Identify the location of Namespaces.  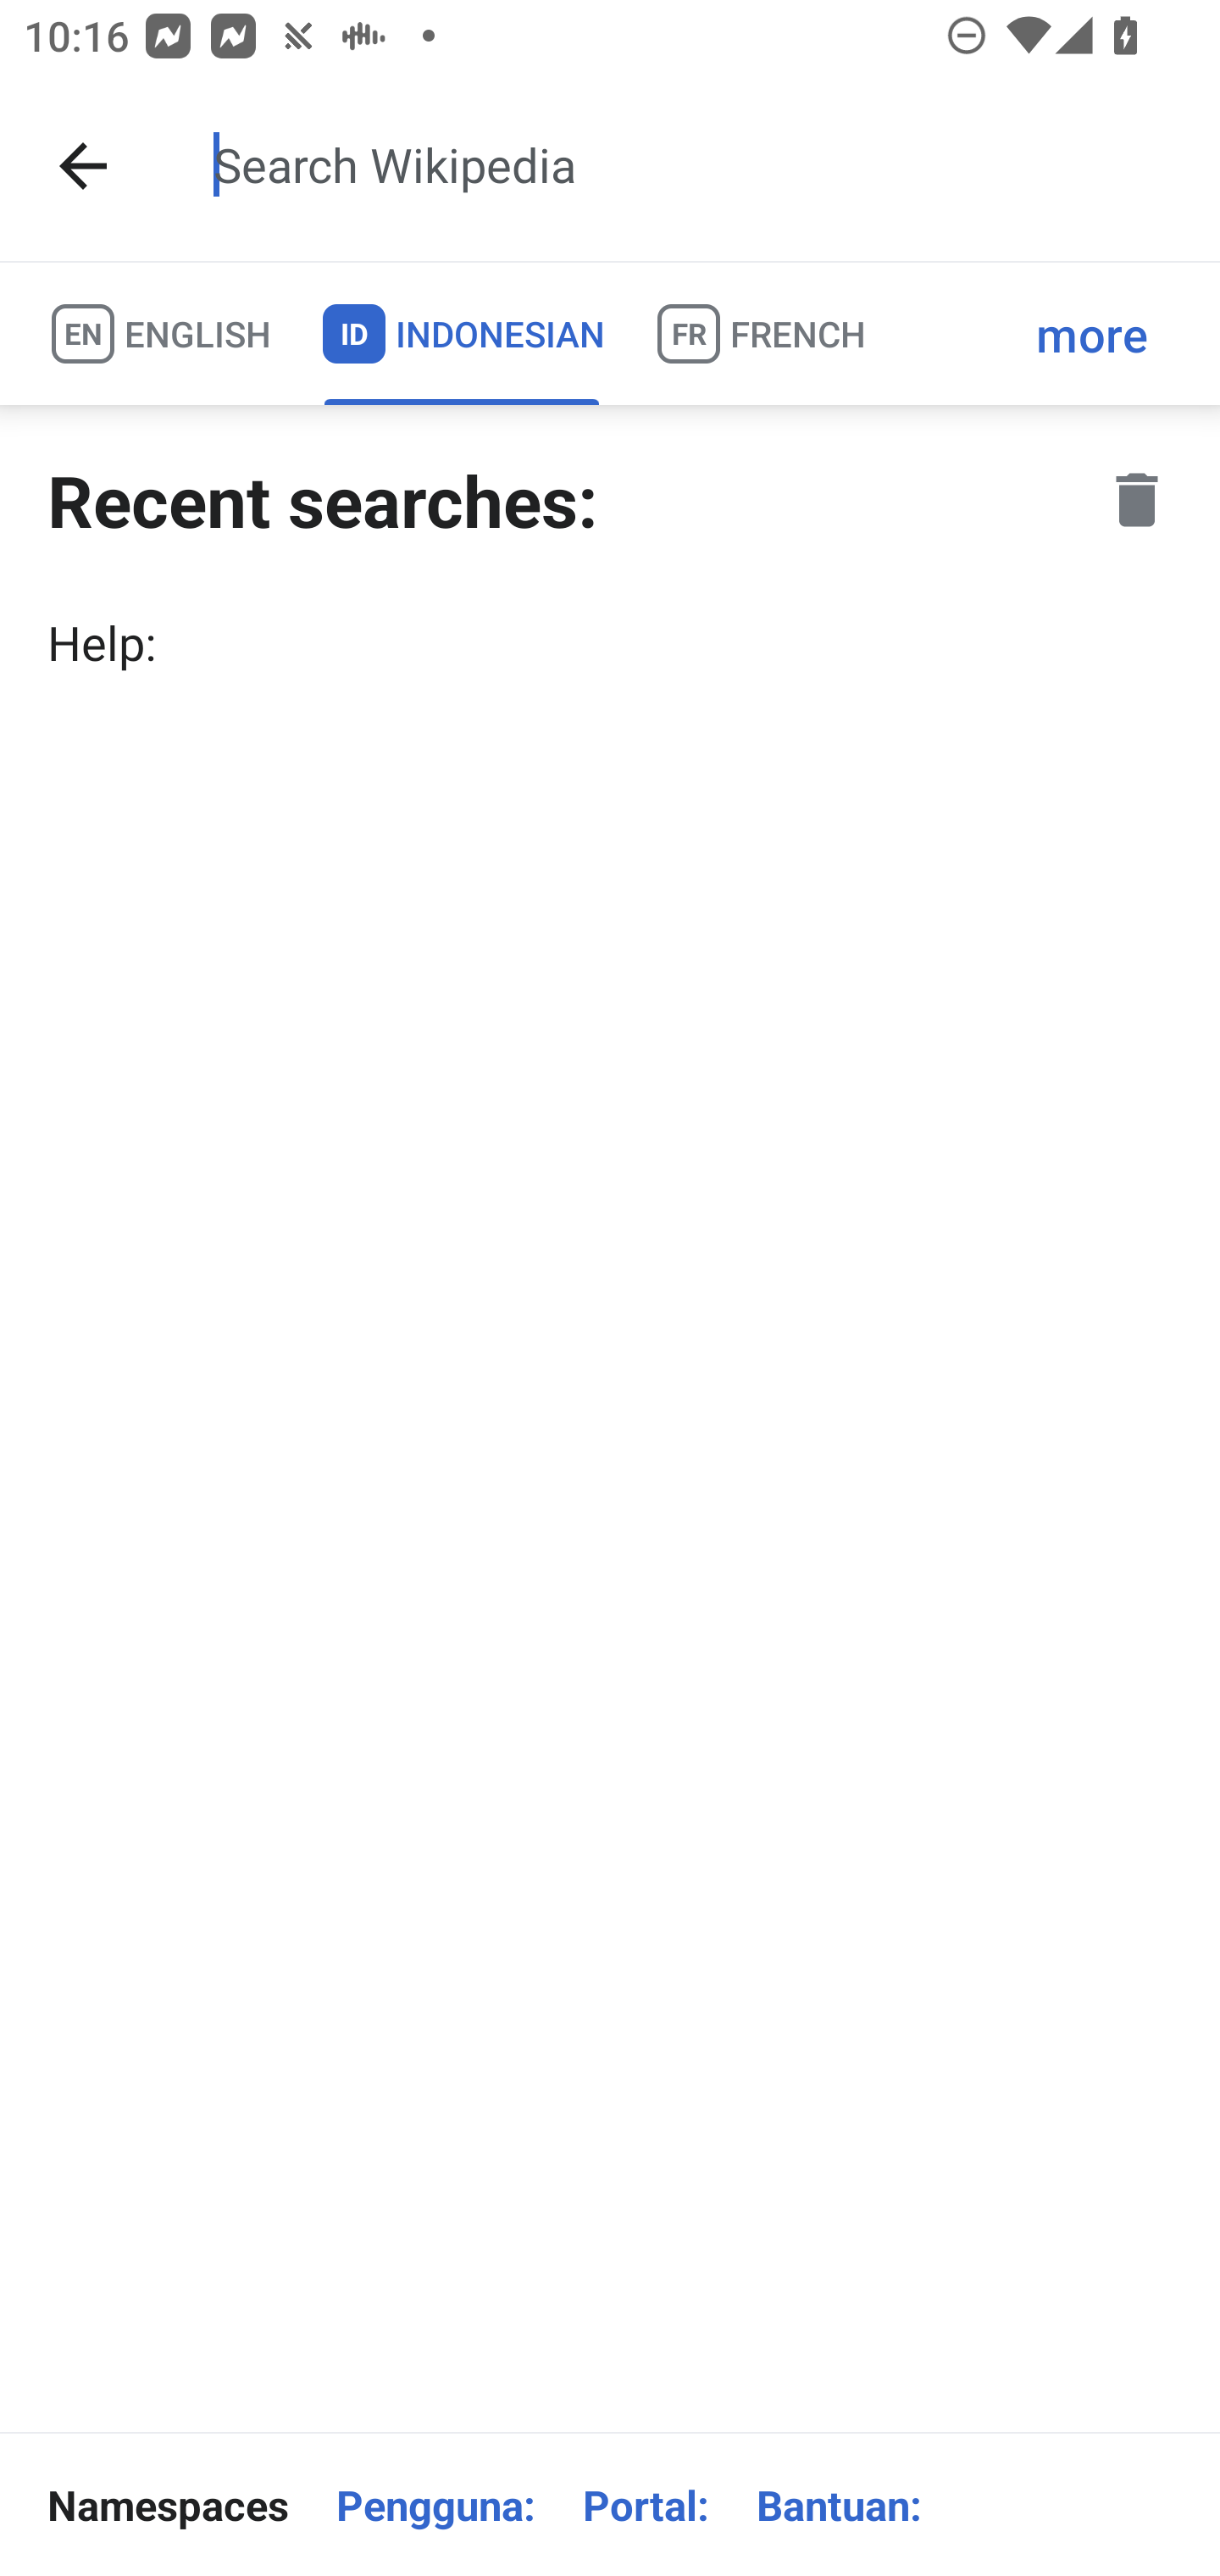
(168, 2505).